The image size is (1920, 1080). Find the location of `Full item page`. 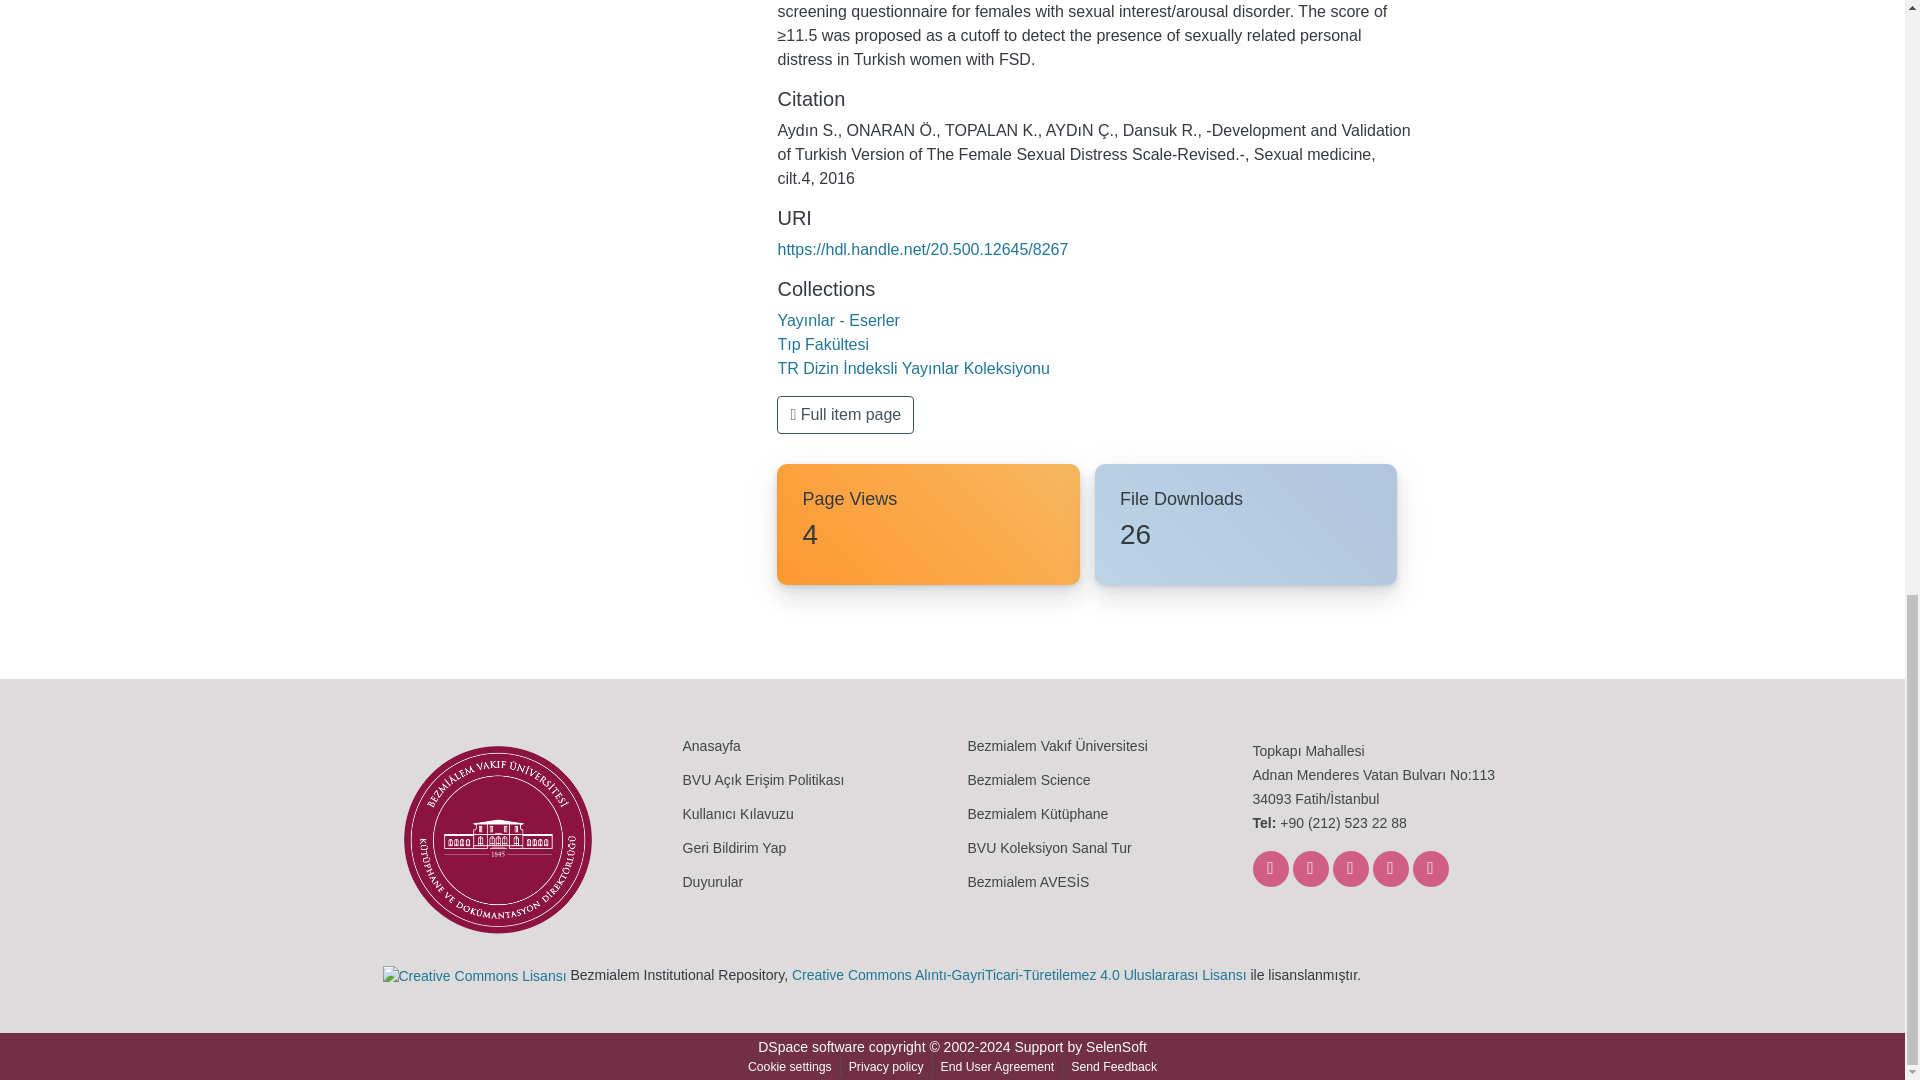

Full item page is located at coordinates (845, 415).